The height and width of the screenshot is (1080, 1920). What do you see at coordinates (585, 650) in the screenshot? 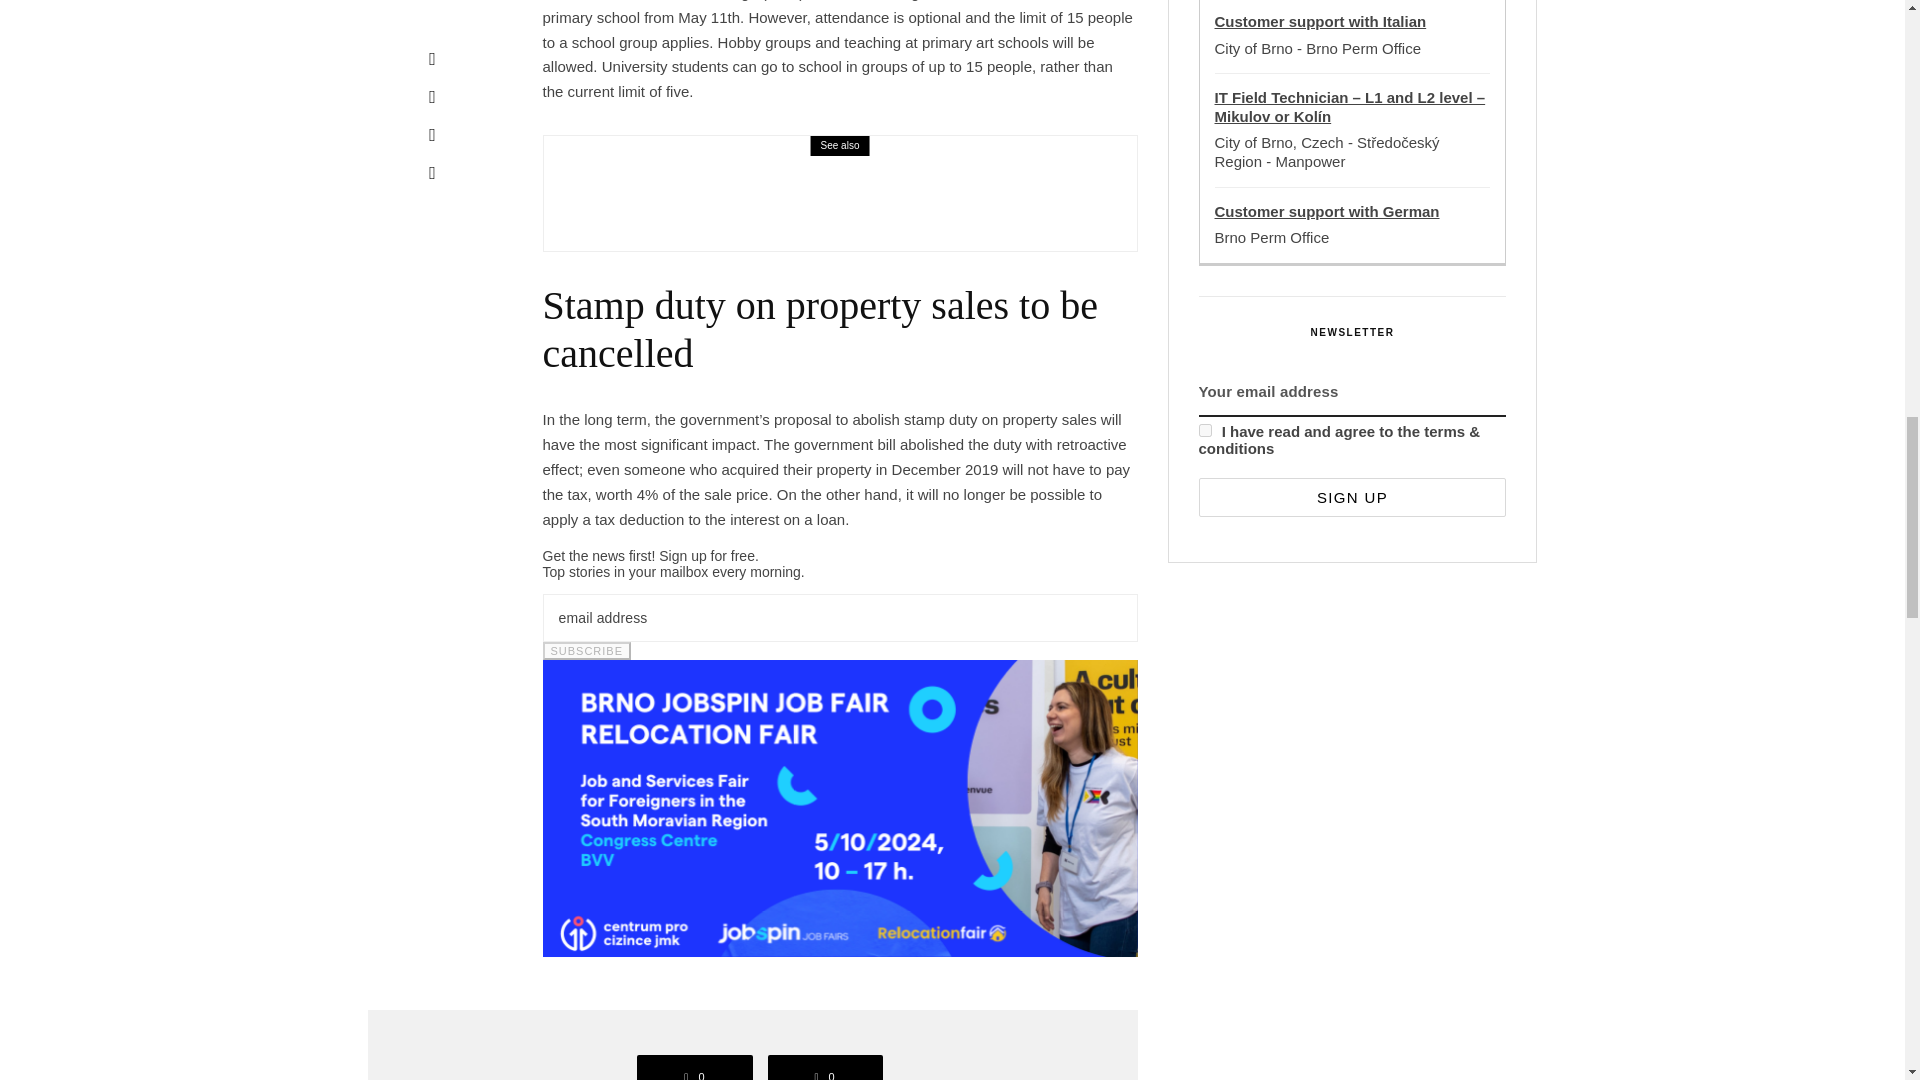
I see `Subscribe` at bounding box center [585, 650].